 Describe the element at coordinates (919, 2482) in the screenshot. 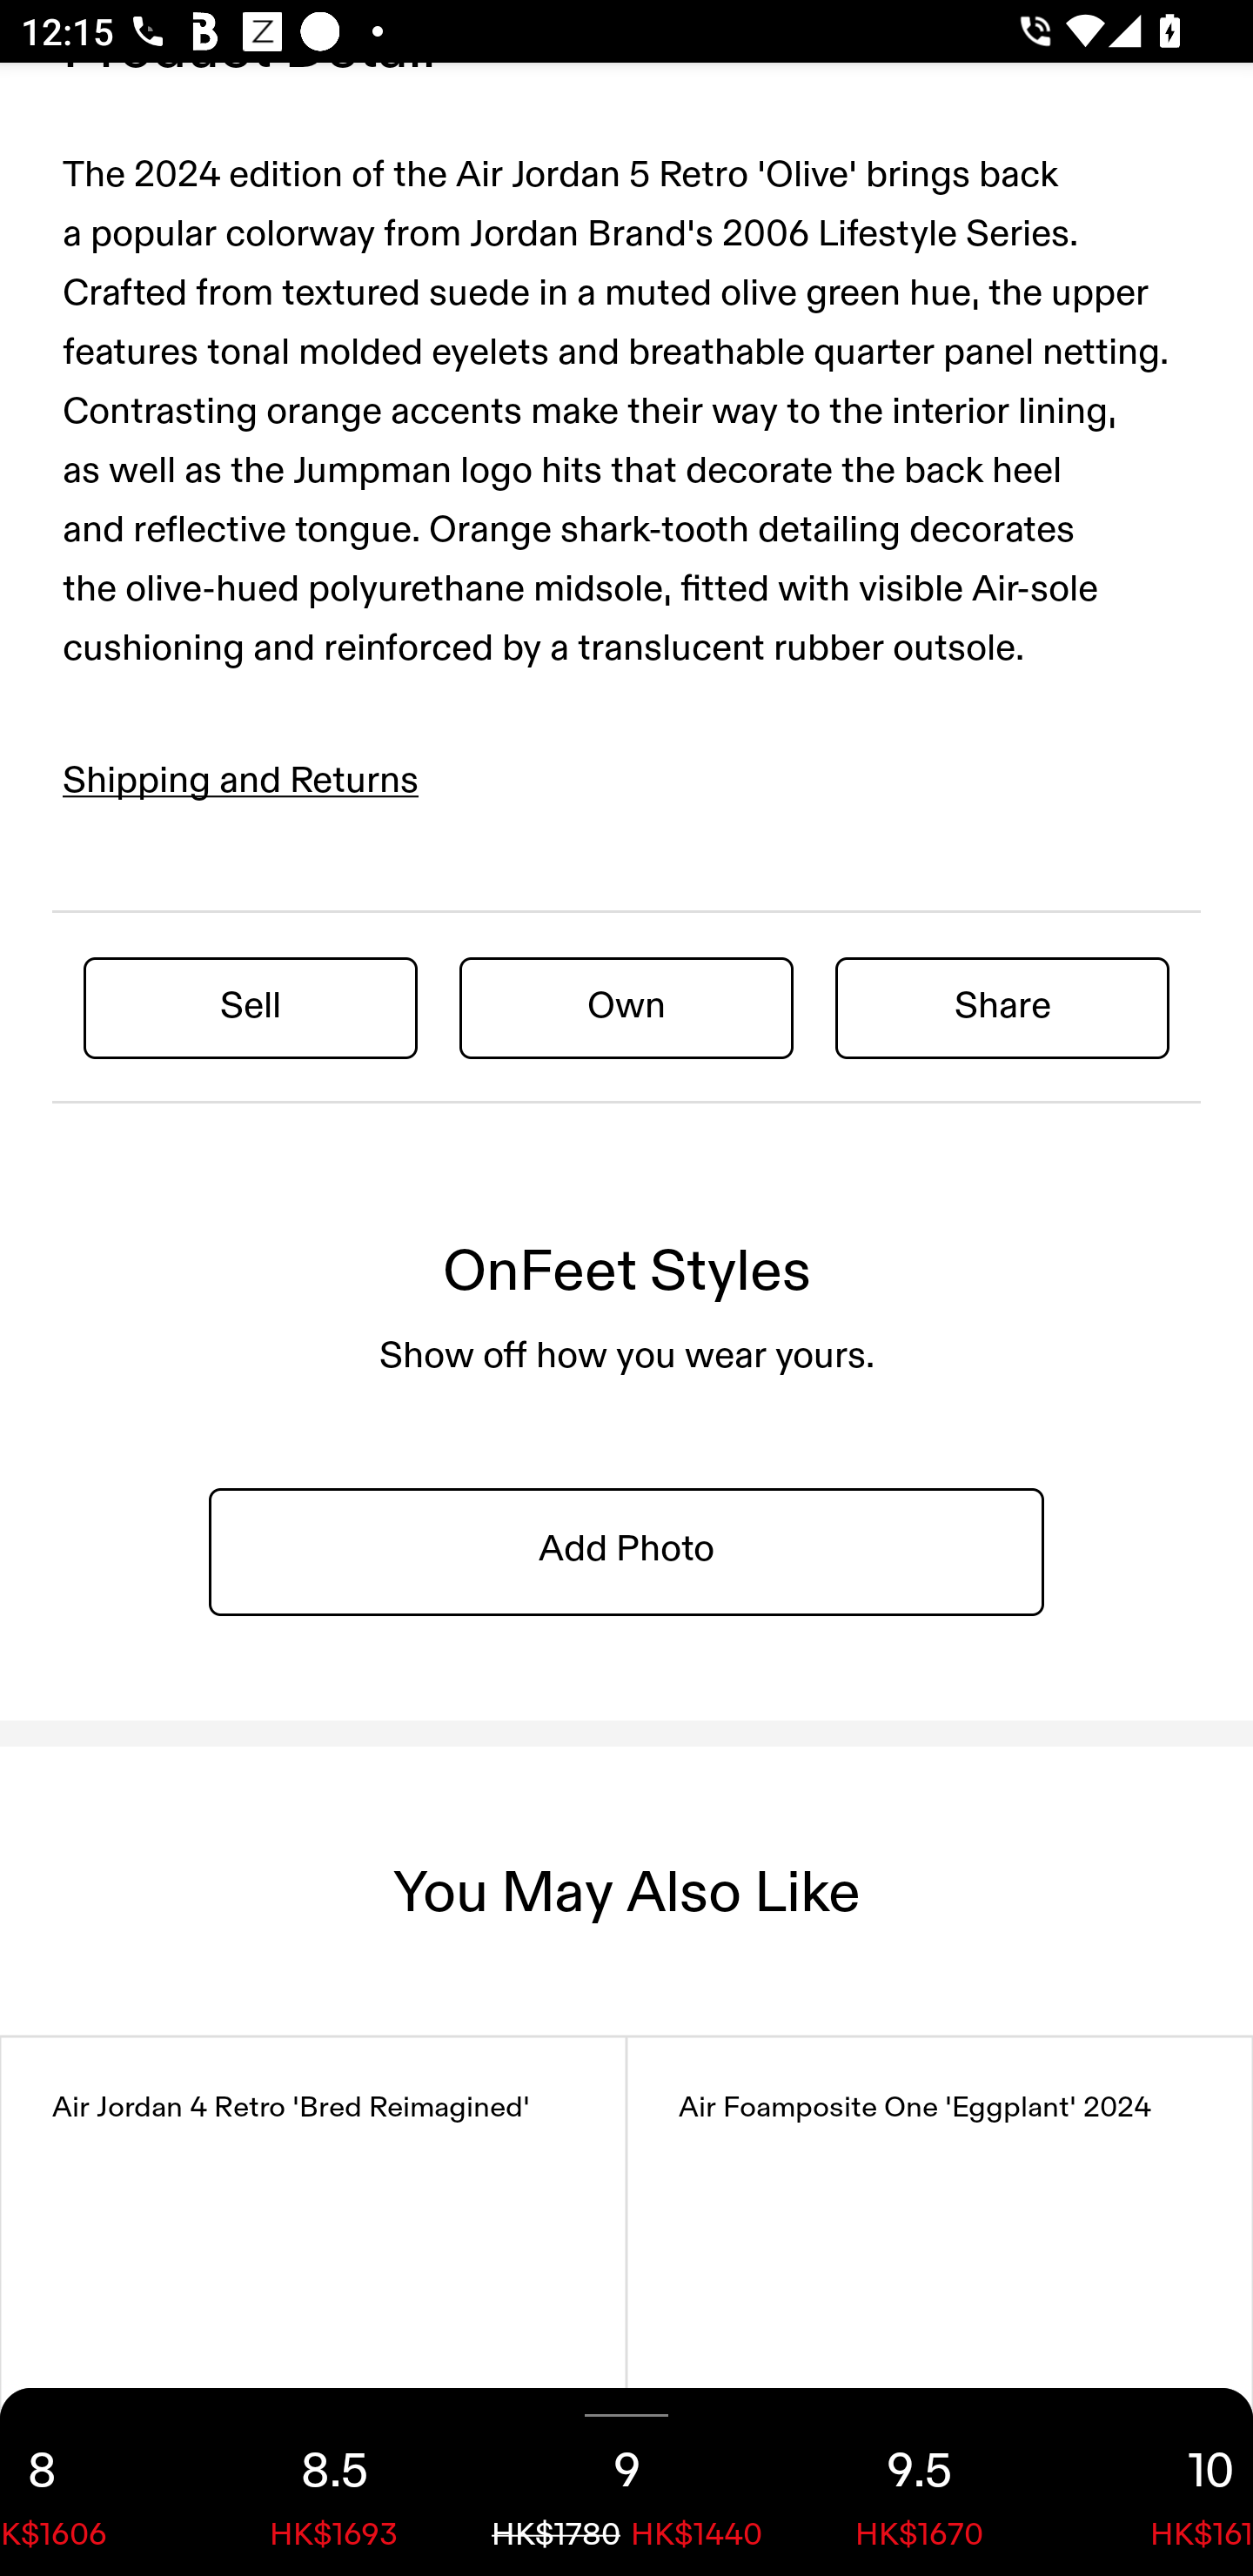

I see `9.5 HK$1670` at that location.